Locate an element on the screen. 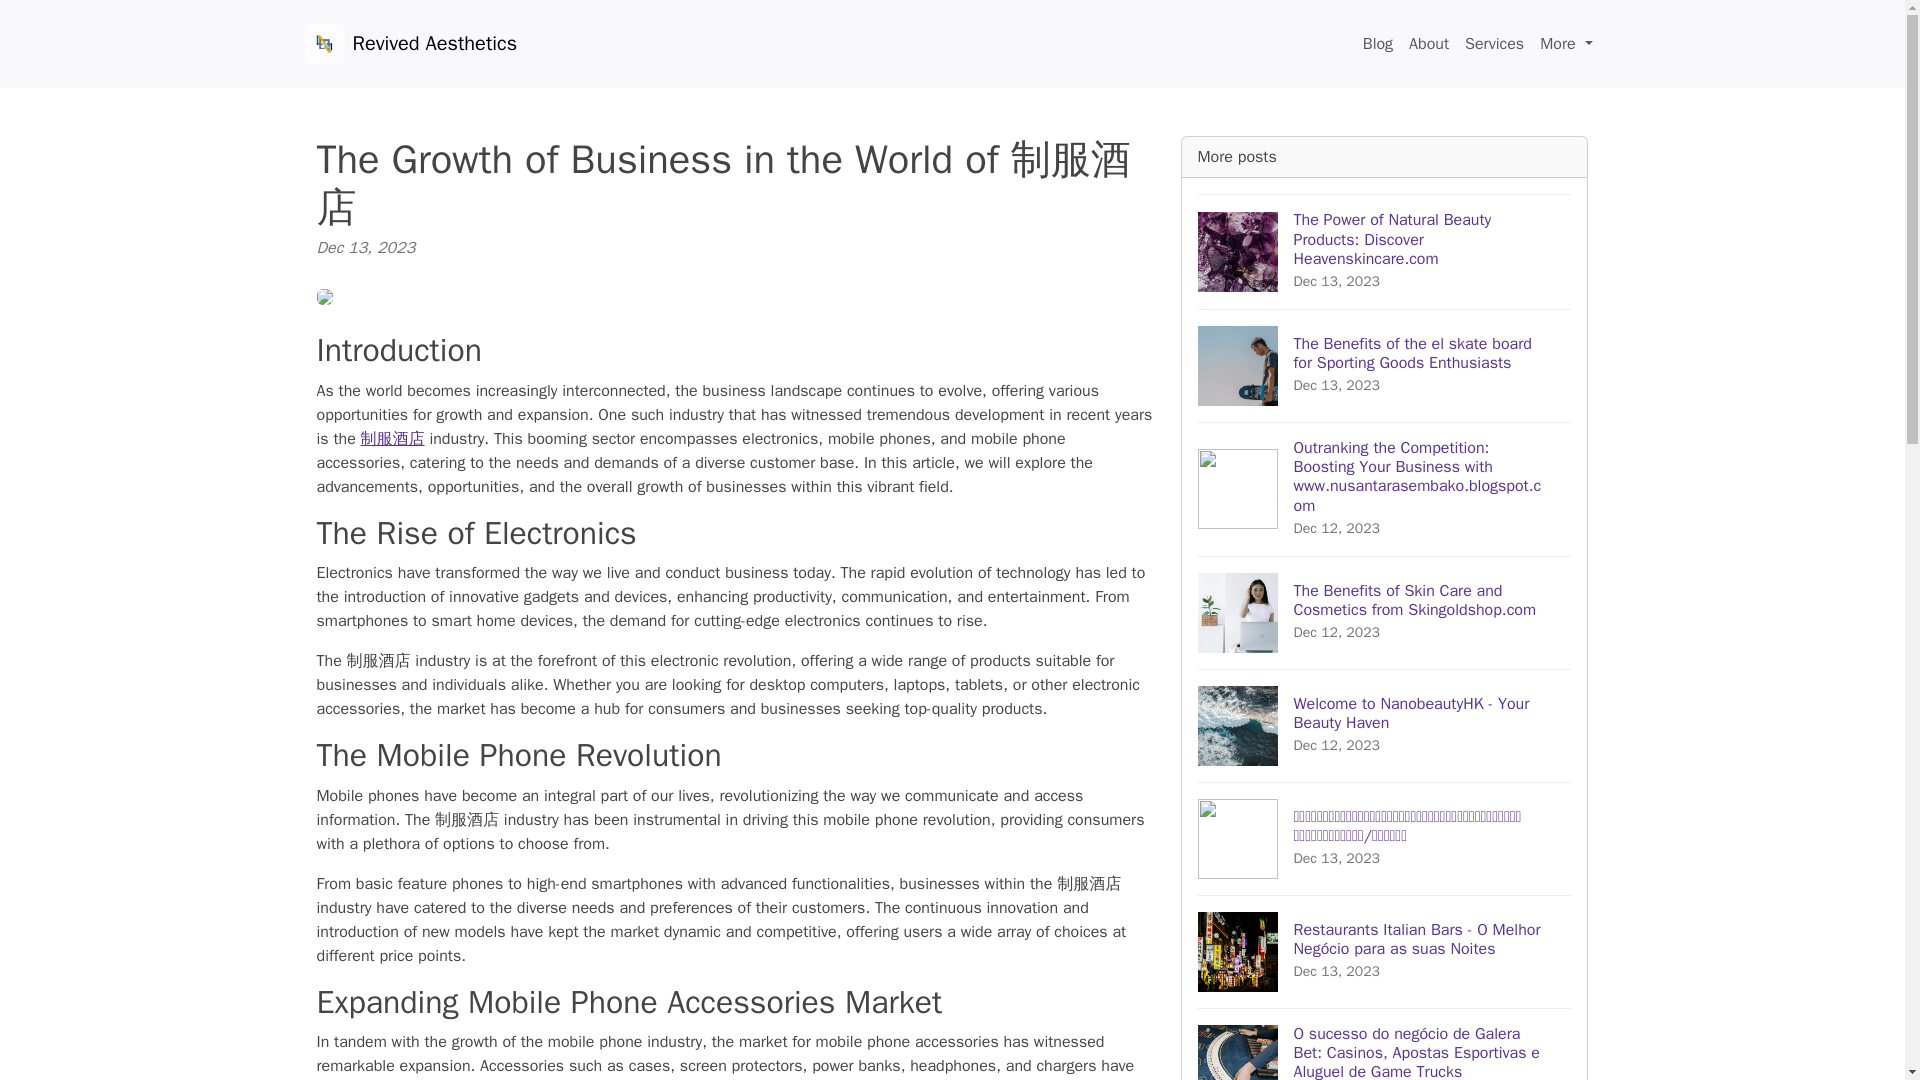 Image resolution: width=1920 pixels, height=1080 pixels. Blog is located at coordinates (1378, 43).